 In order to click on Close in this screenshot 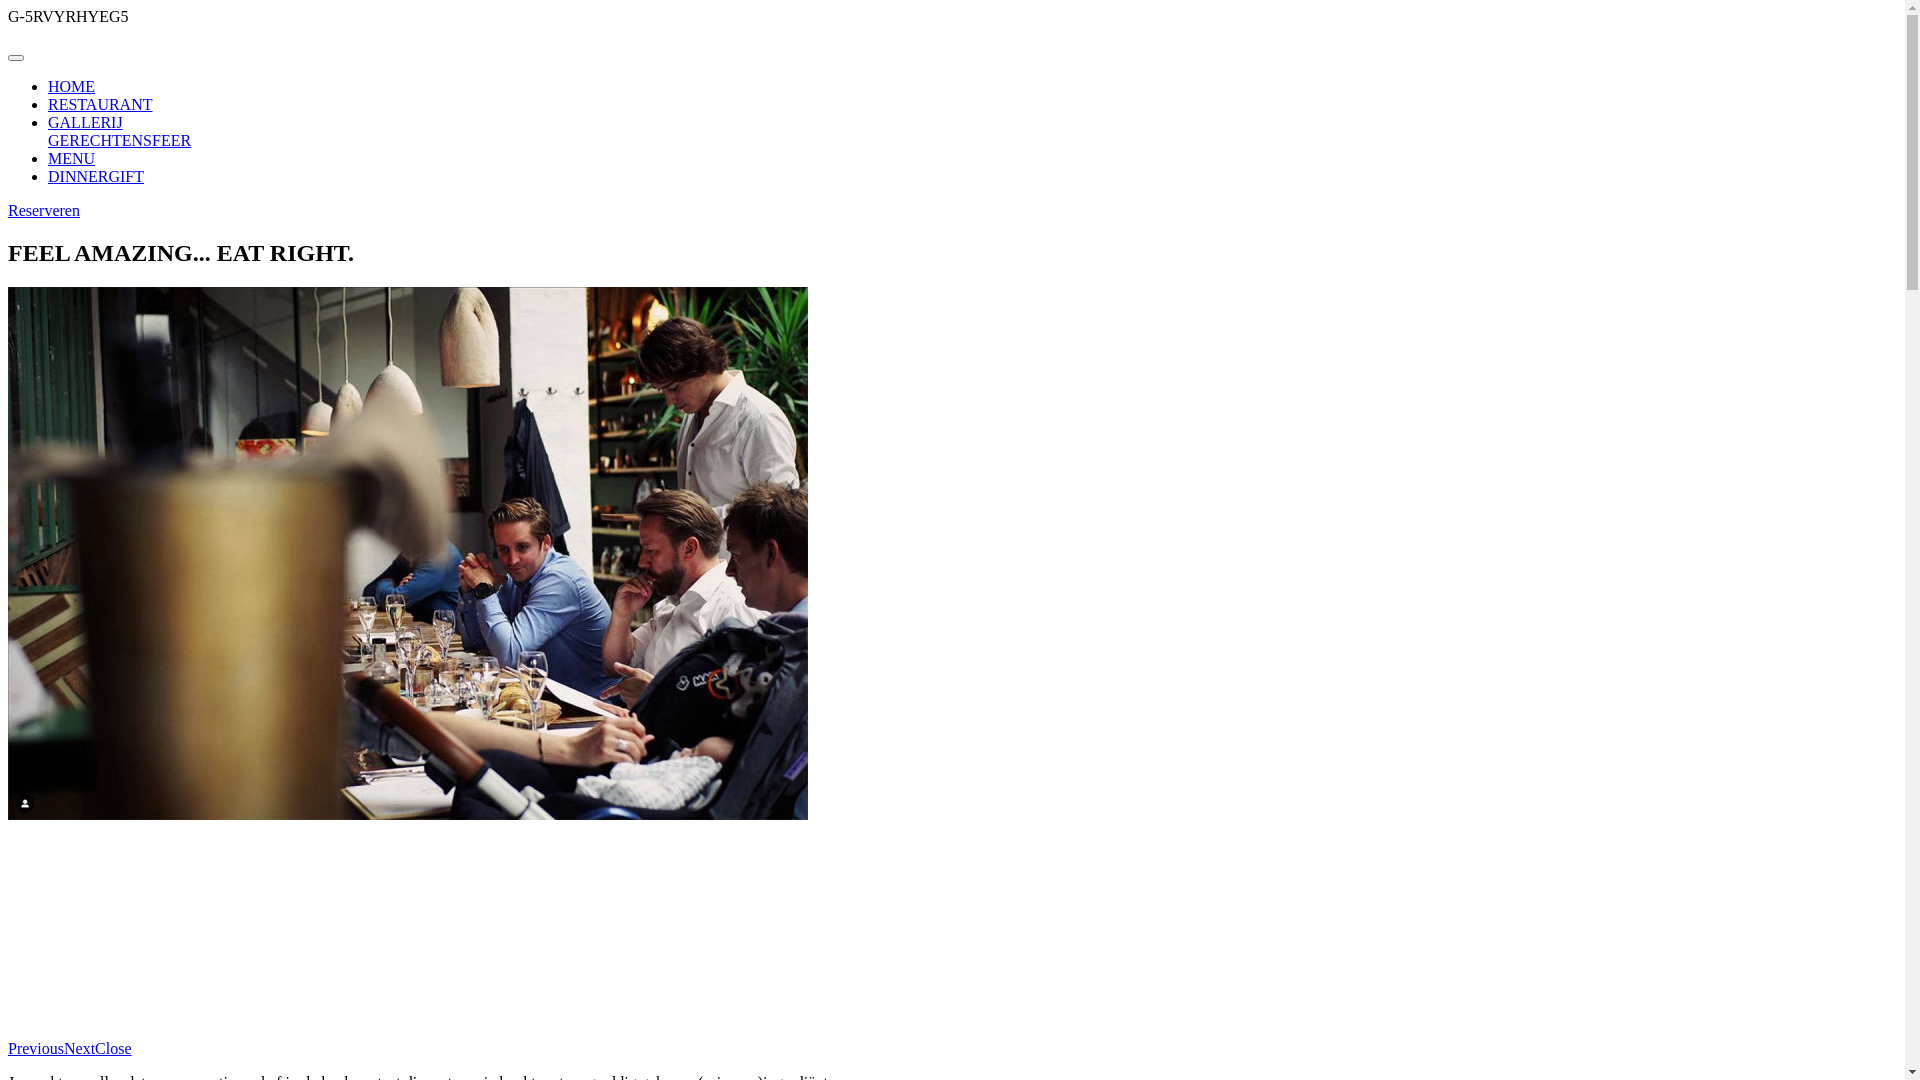, I will do `click(113, 1048)`.